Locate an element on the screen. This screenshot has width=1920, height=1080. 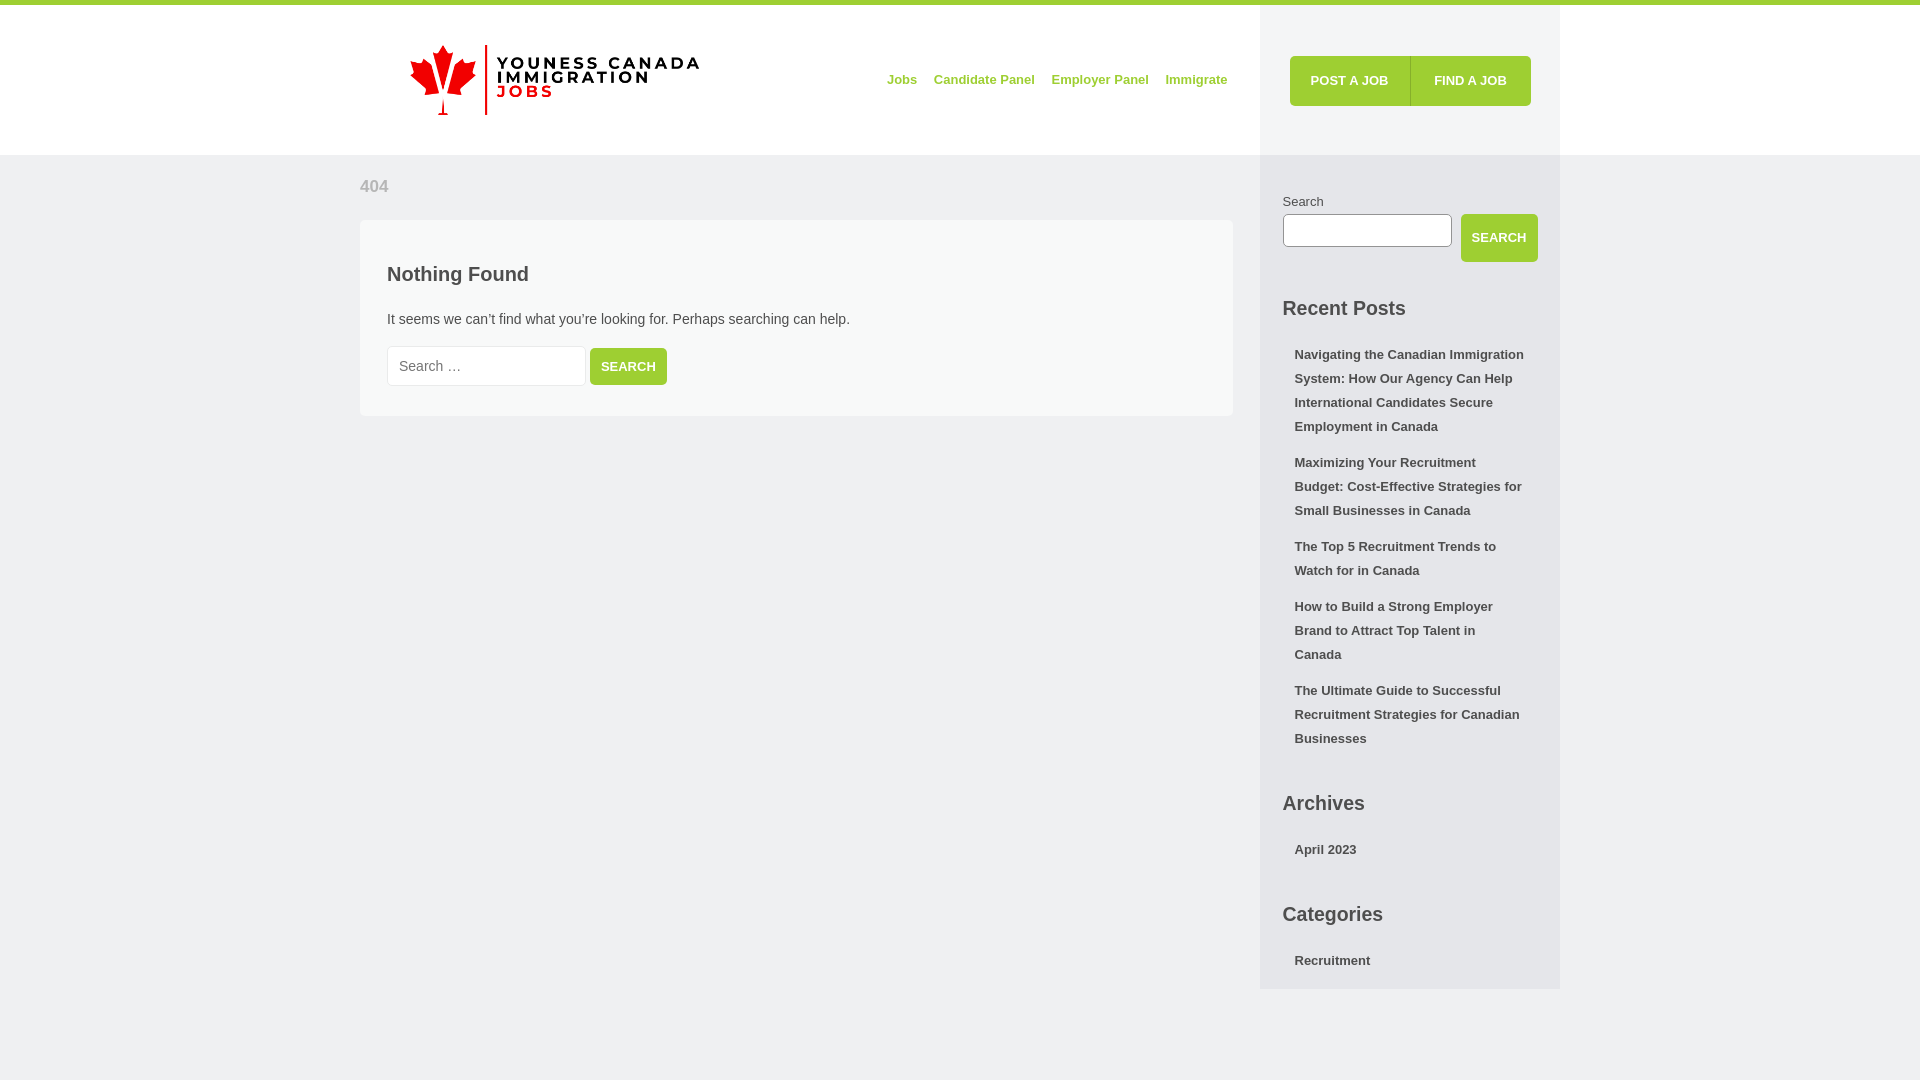
Jobs is located at coordinates (901, 80).